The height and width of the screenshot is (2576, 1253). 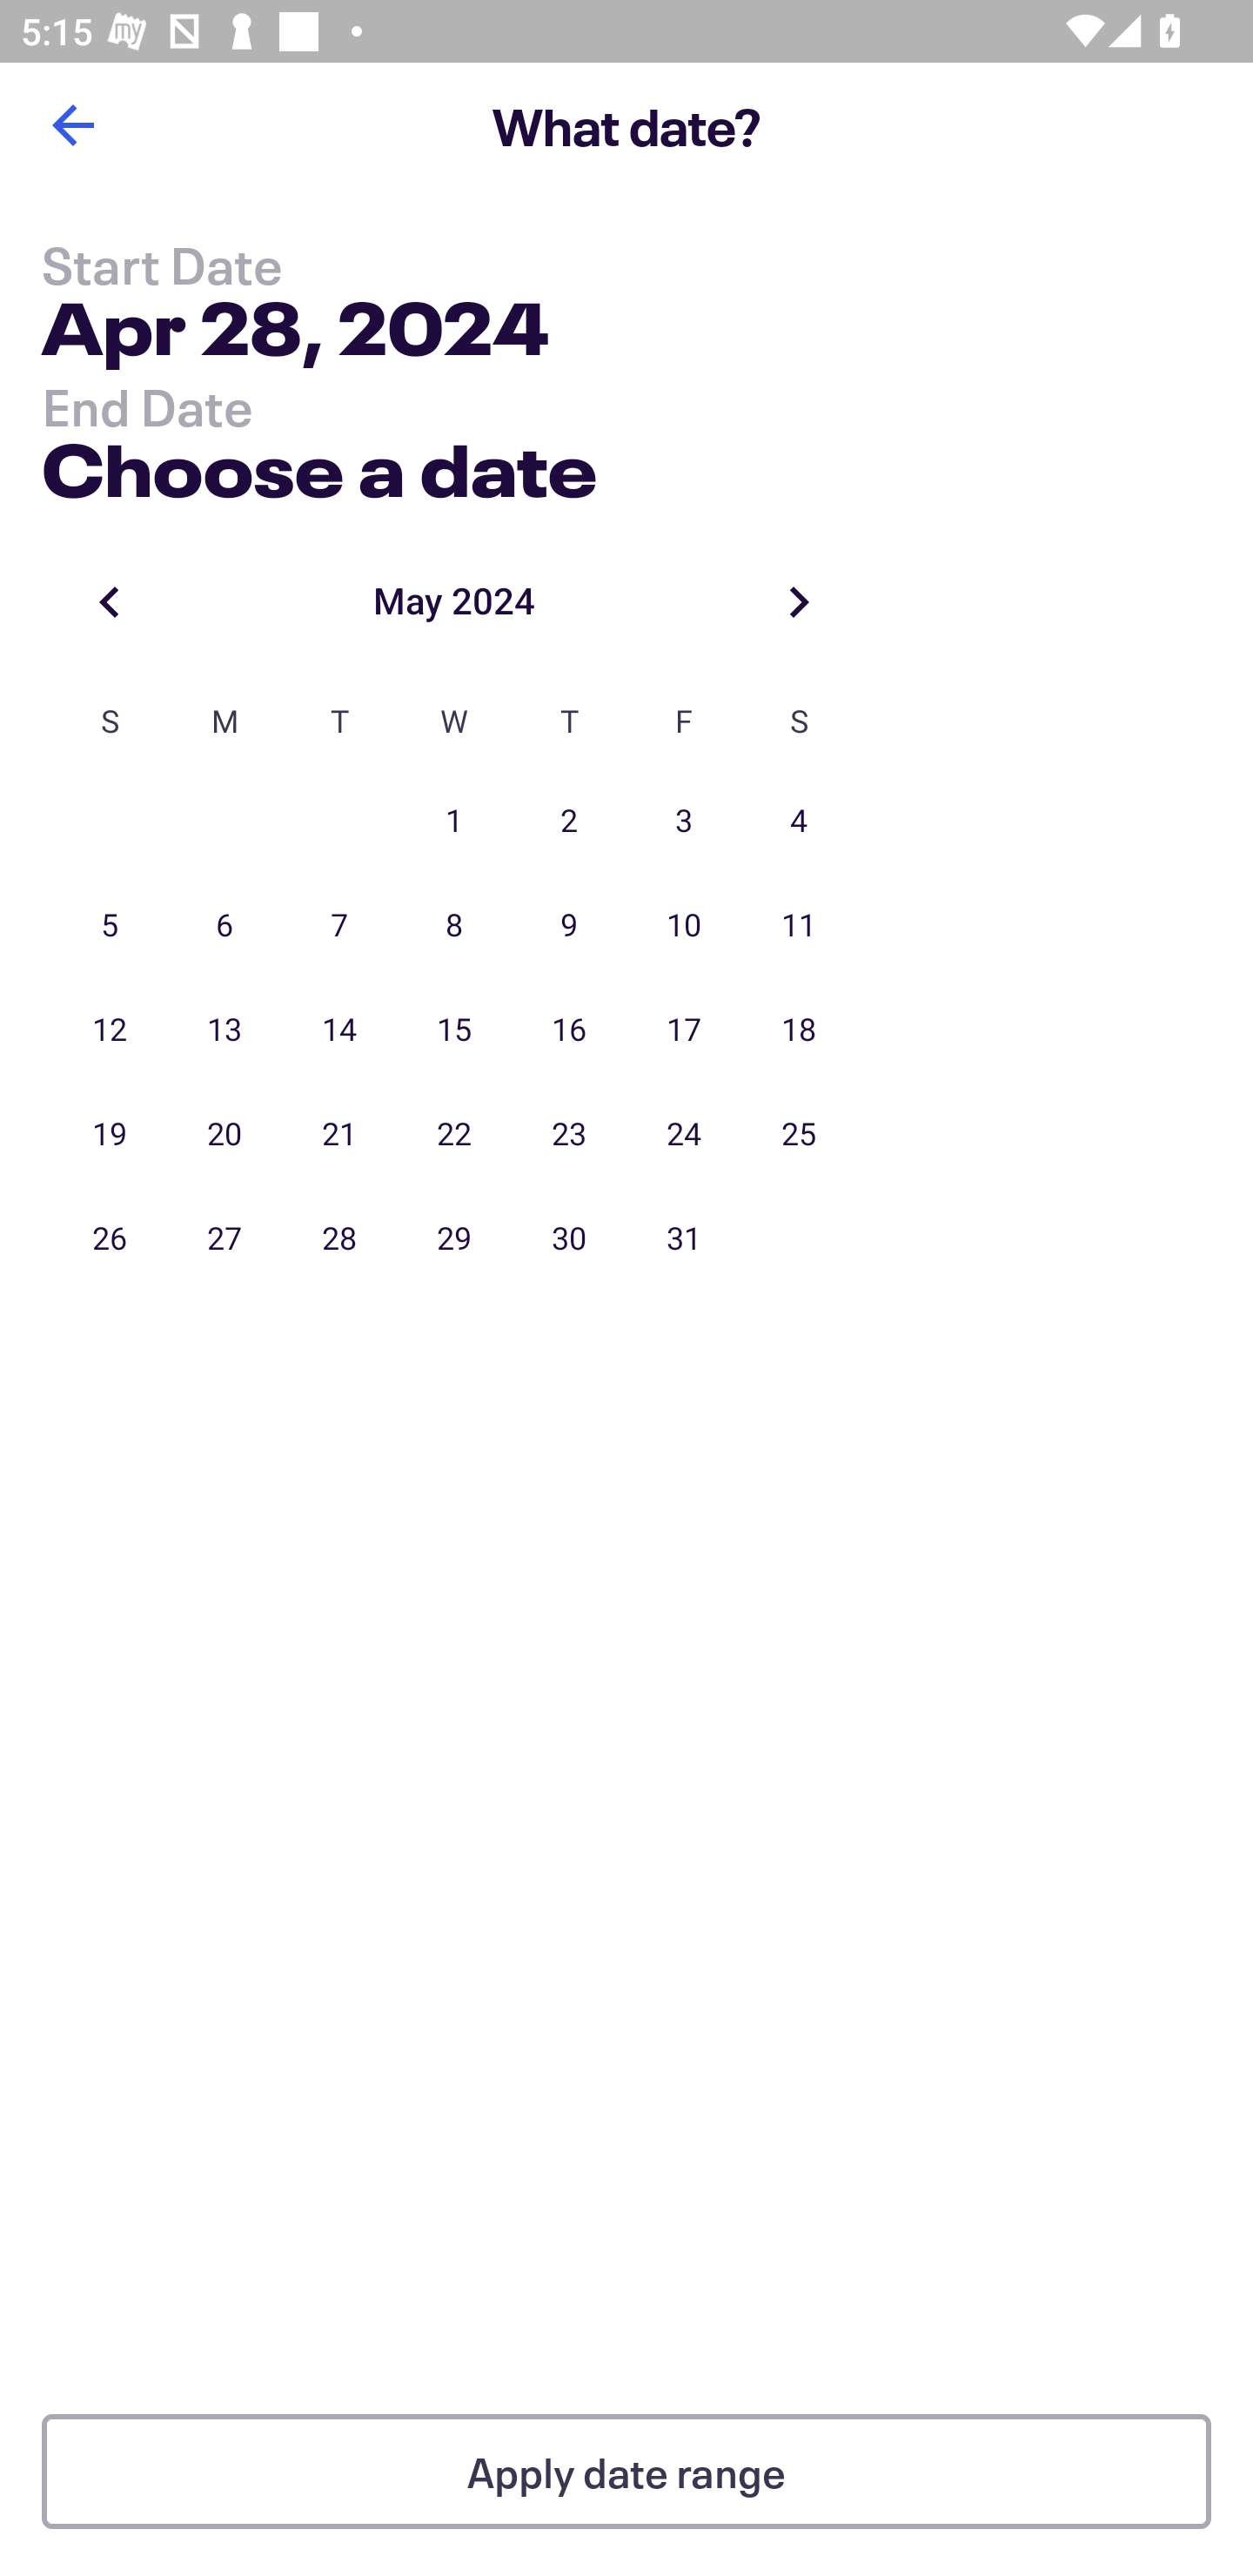 What do you see at coordinates (799, 1135) in the screenshot?
I see `25 25 May 2024` at bounding box center [799, 1135].